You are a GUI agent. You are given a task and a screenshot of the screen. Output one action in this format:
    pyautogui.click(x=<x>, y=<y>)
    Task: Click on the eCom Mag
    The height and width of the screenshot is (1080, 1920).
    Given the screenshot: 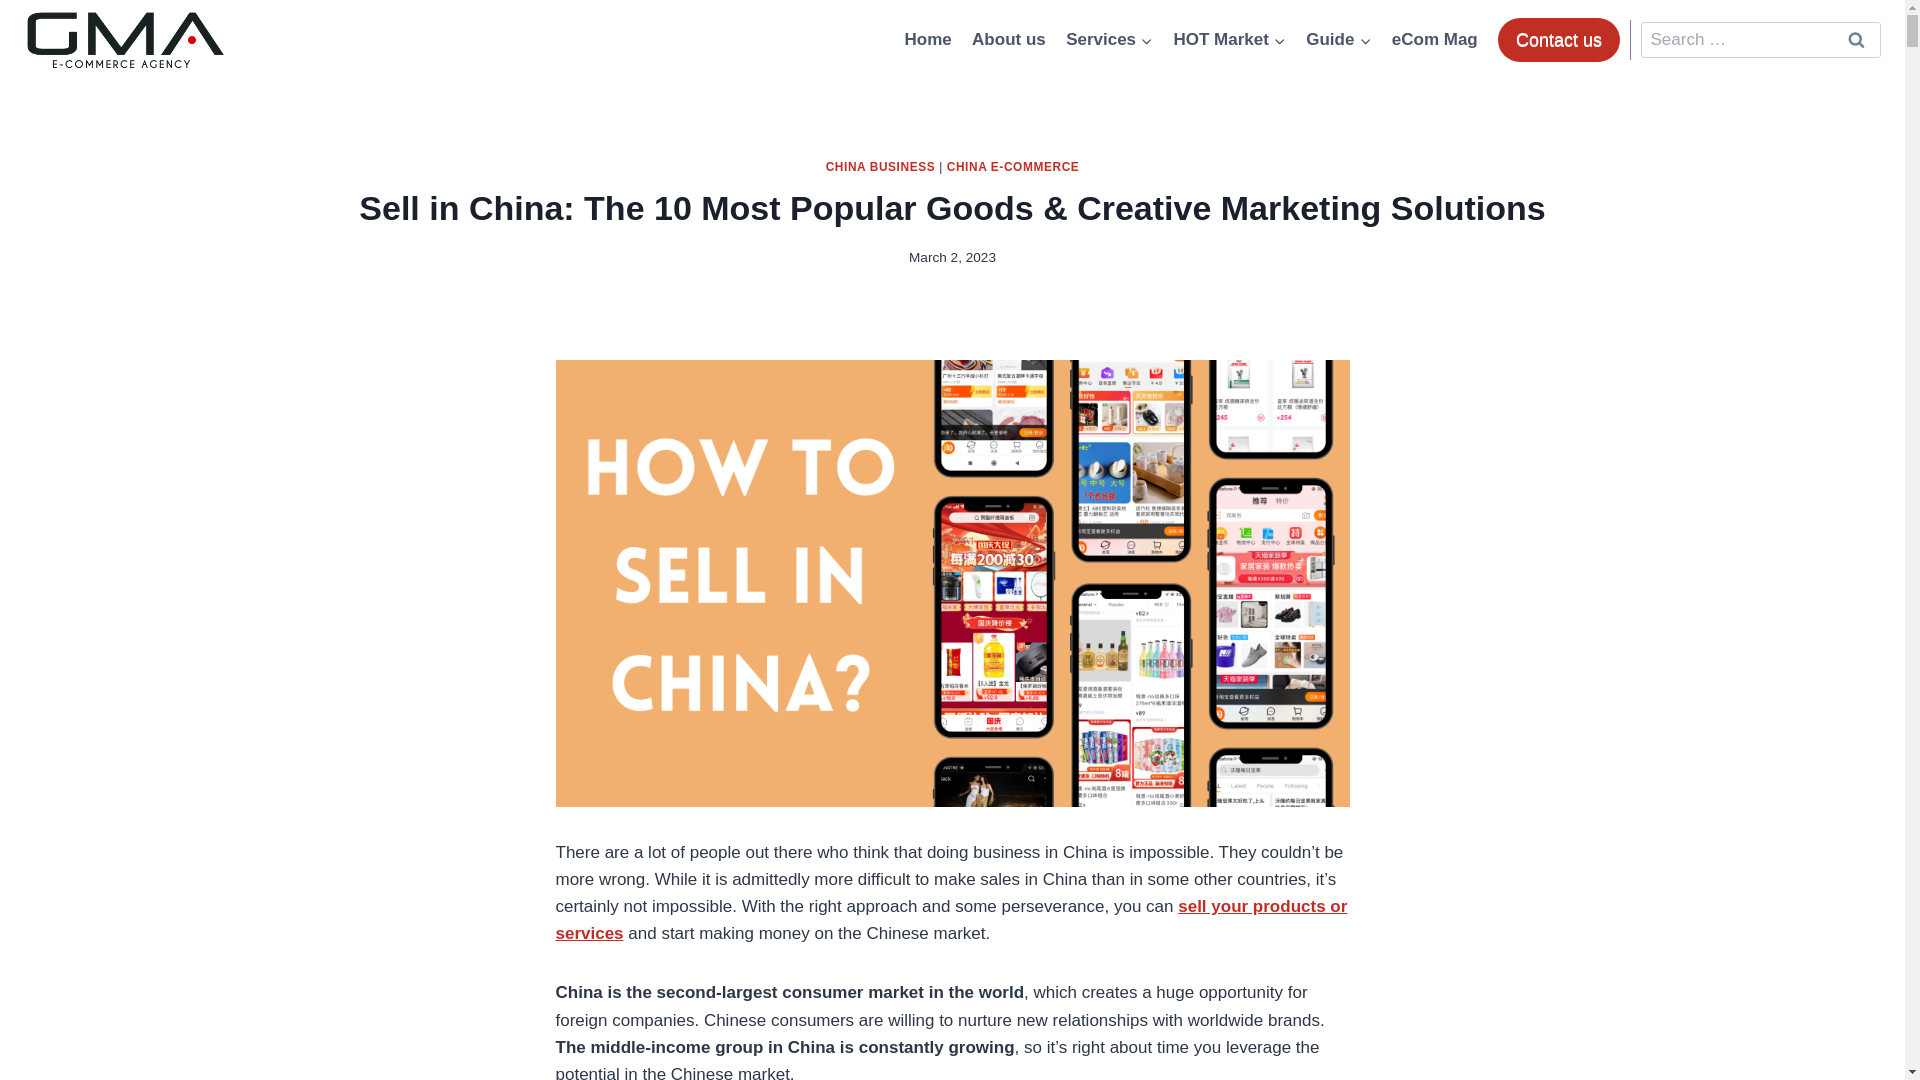 What is the action you would take?
    pyautogui.click(x=1435, y=40)
    